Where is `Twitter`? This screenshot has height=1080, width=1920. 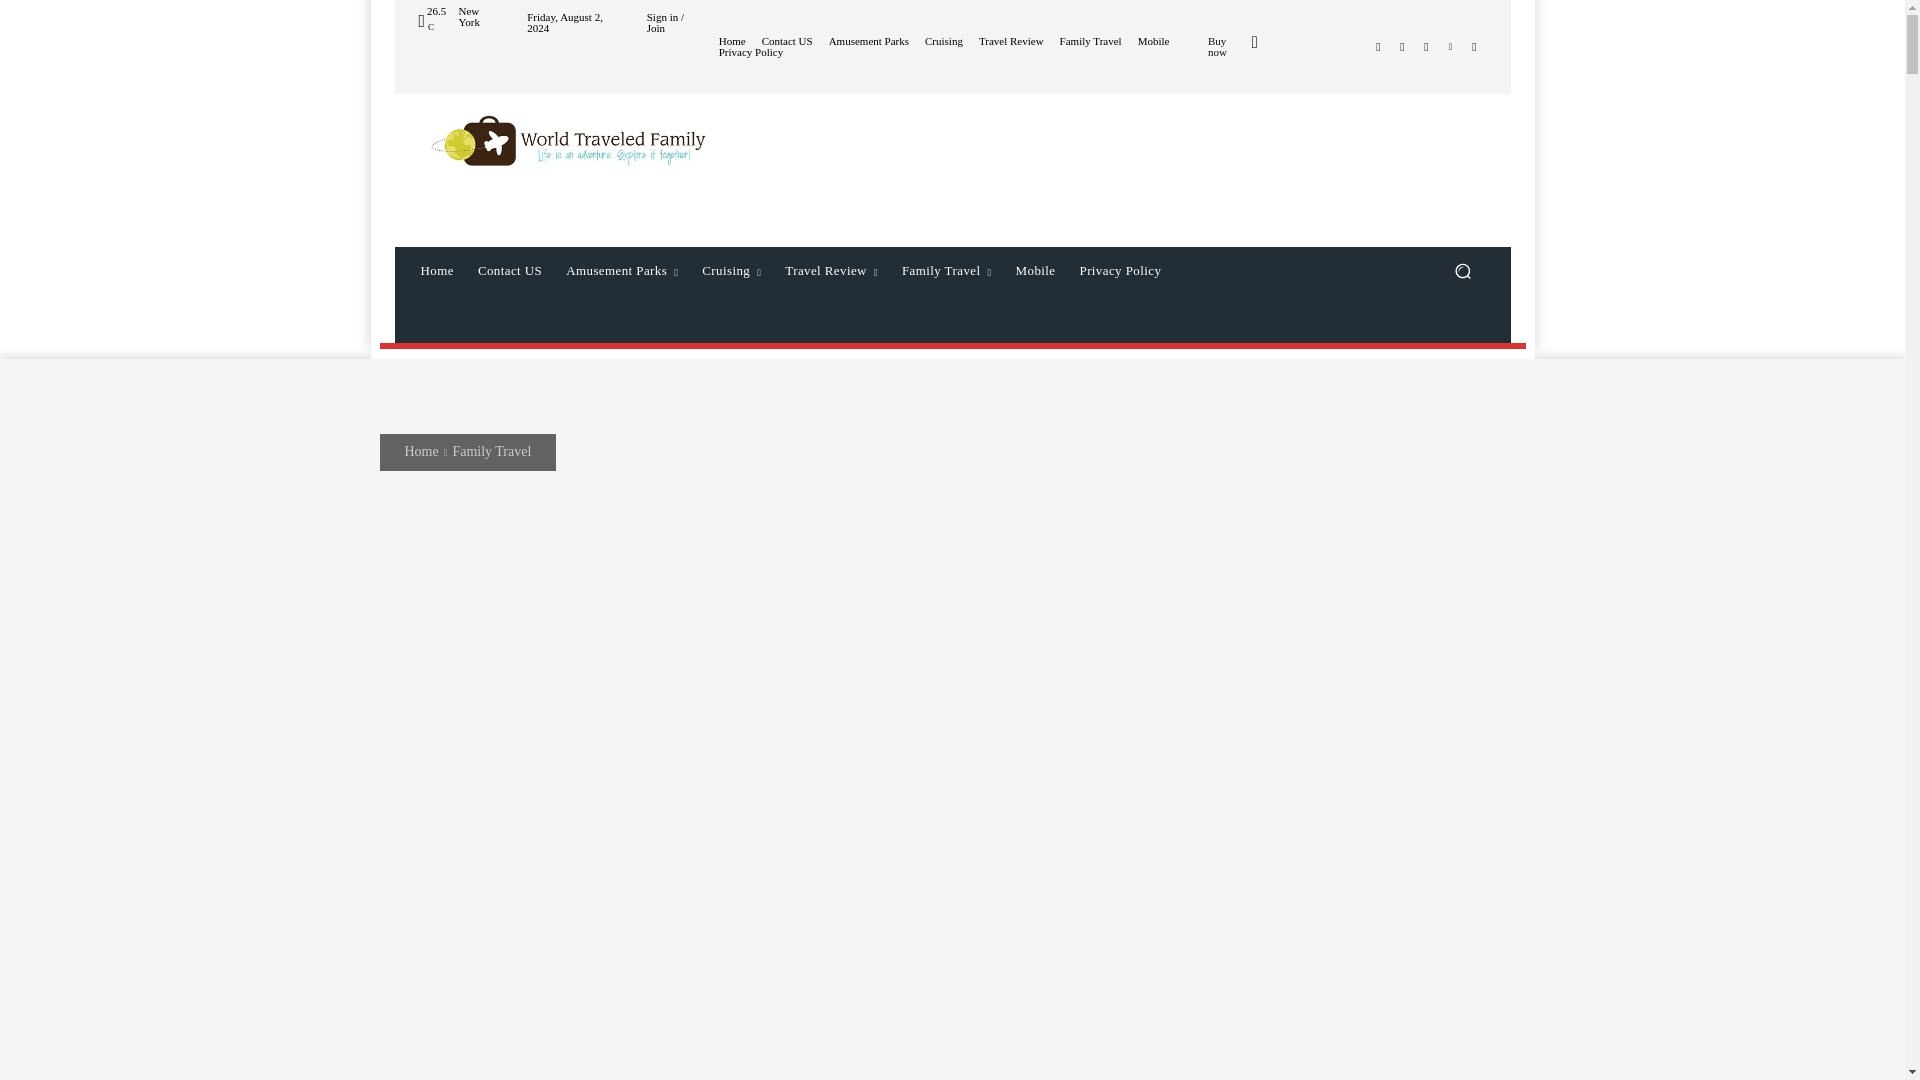
Twitter is located at coordinates (1426, 46).